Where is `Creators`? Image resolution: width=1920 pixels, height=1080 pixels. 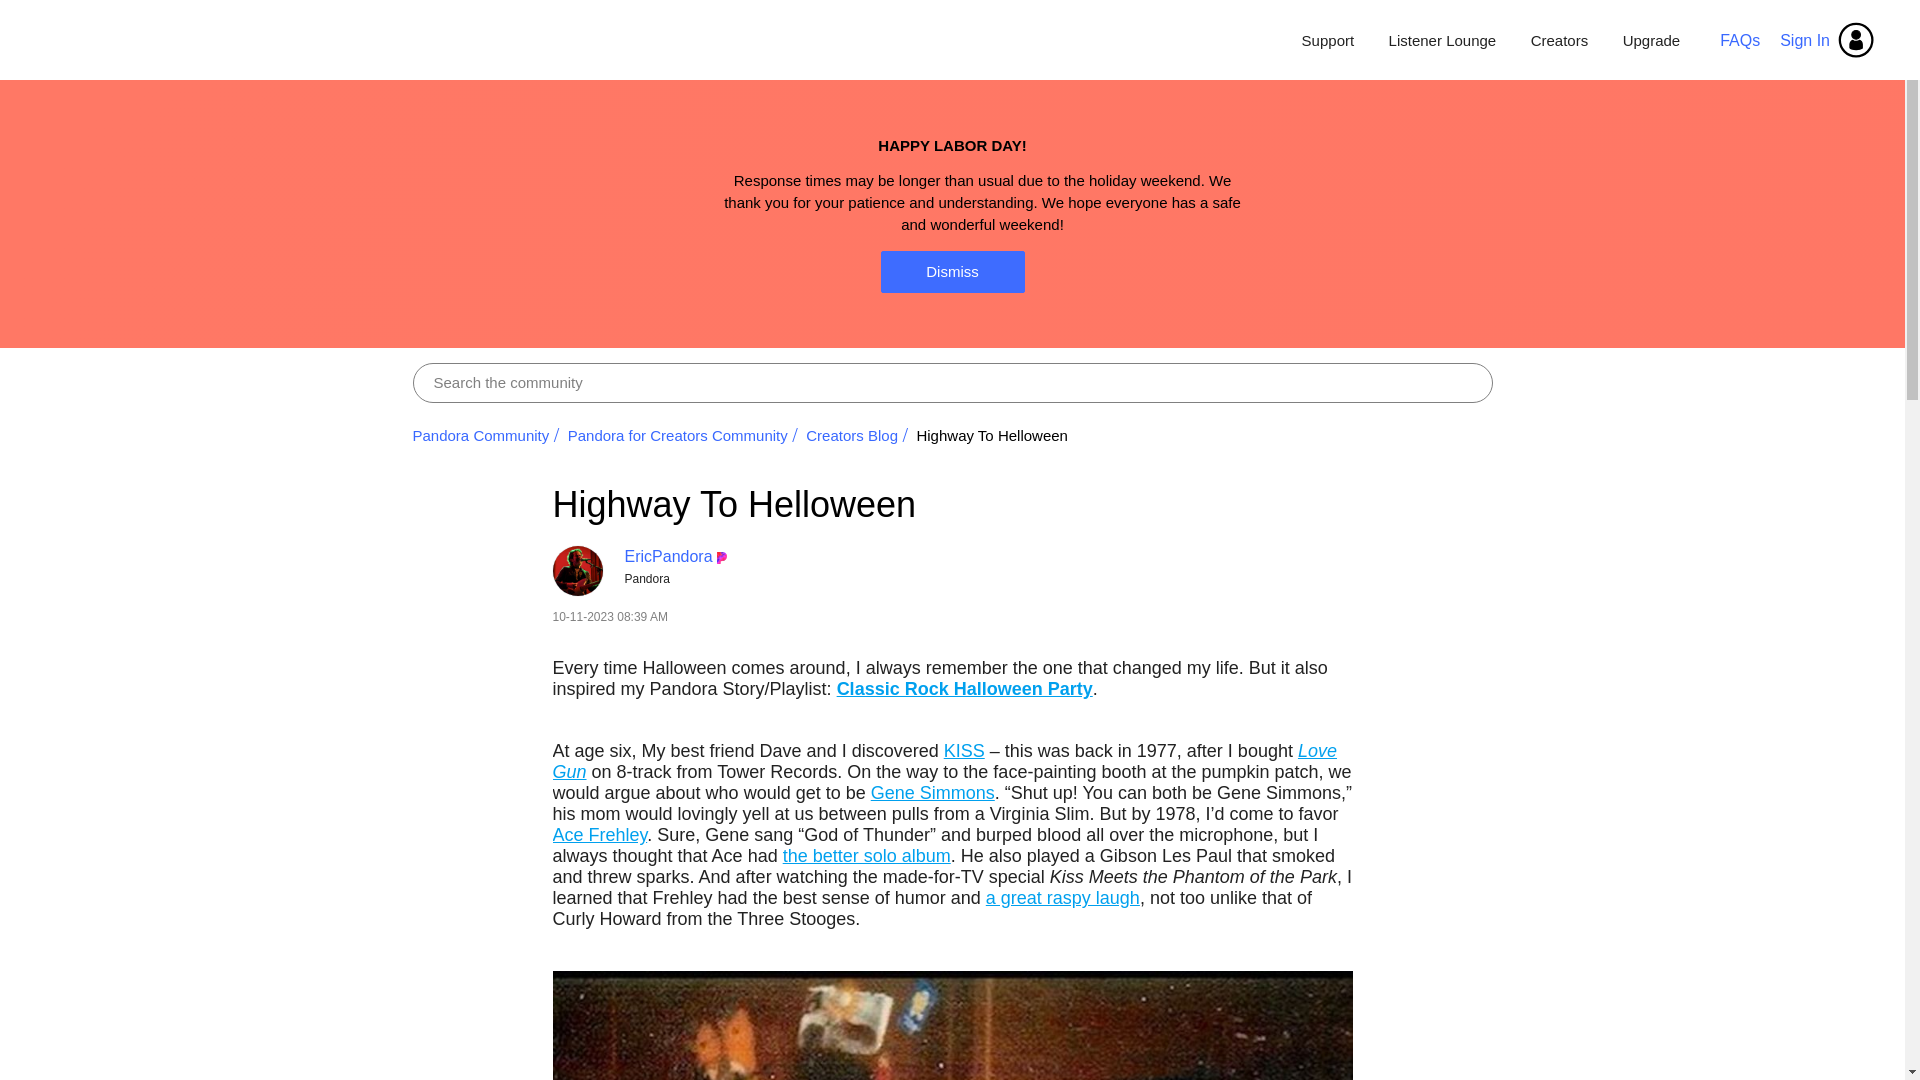 Creators is located at coordinates (1560, 40).